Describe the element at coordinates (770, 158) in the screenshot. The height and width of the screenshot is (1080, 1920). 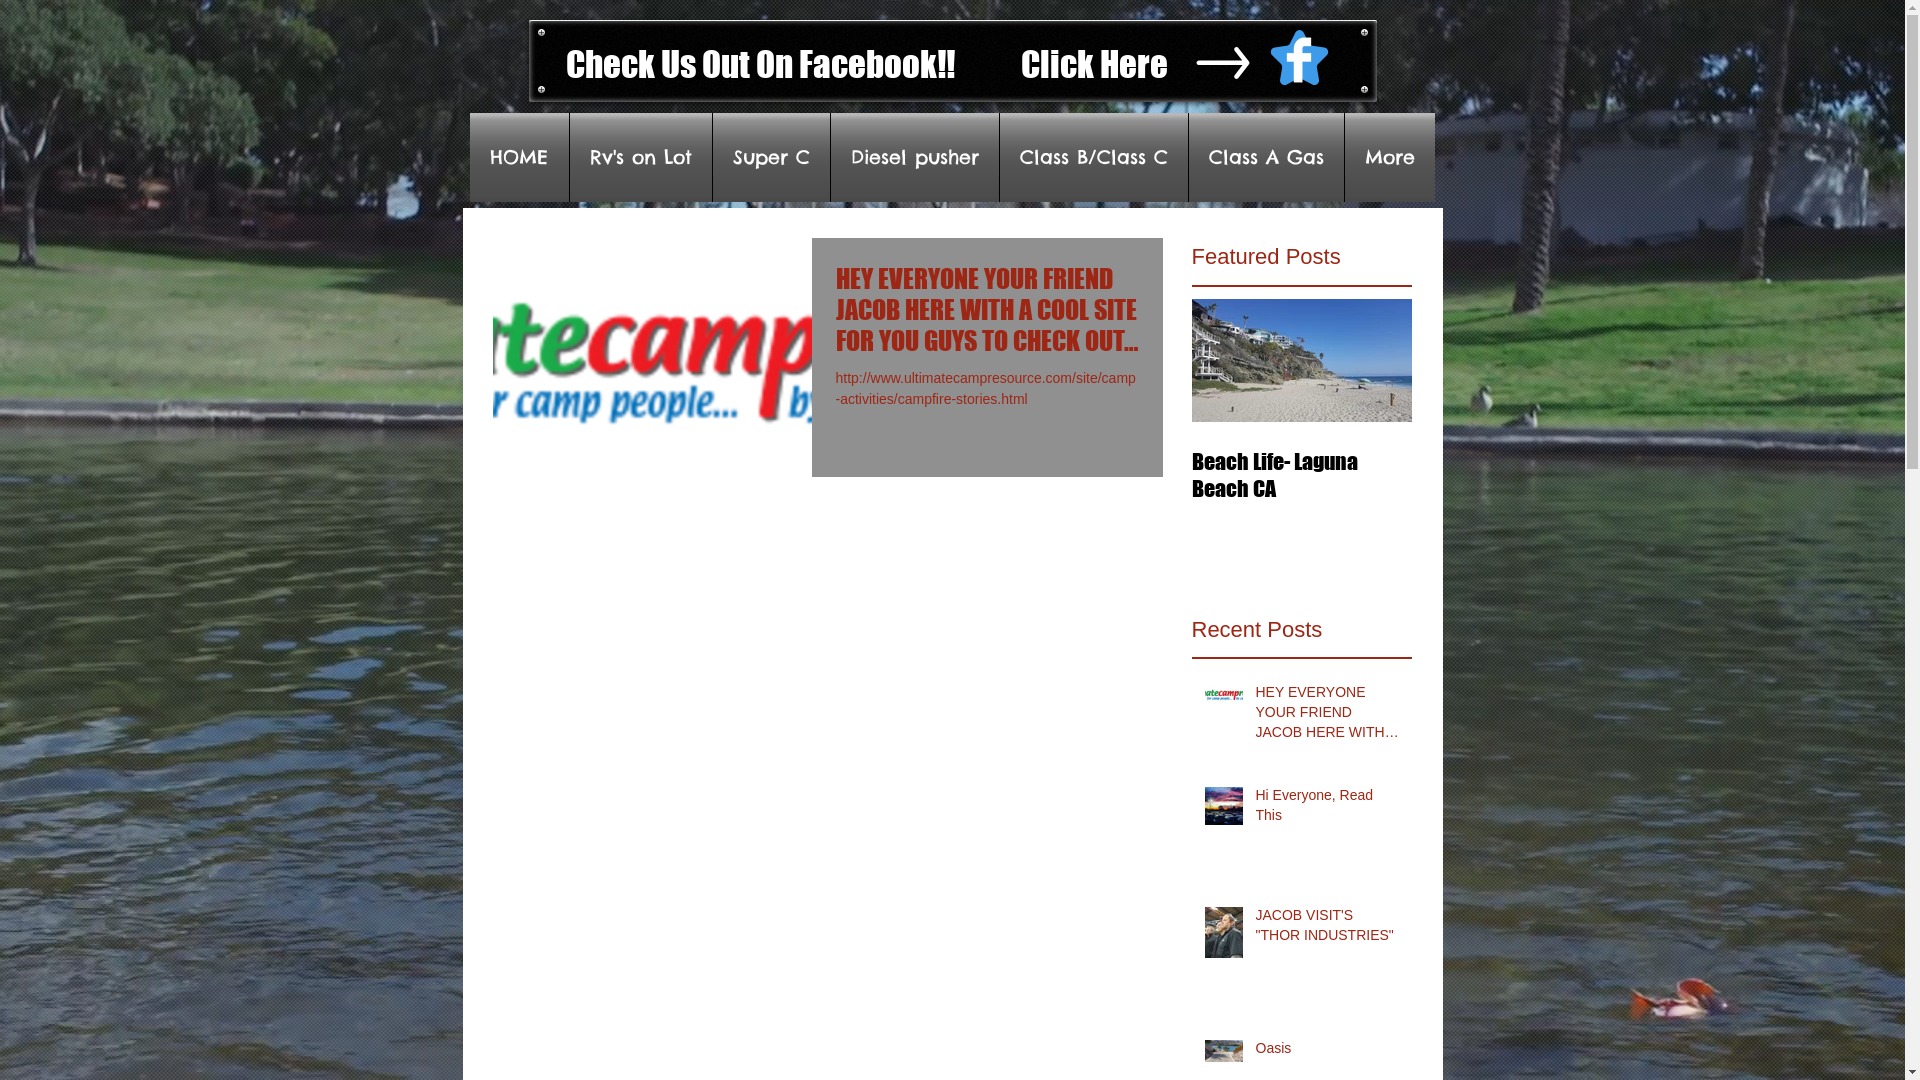
I see `Super C` at that location.